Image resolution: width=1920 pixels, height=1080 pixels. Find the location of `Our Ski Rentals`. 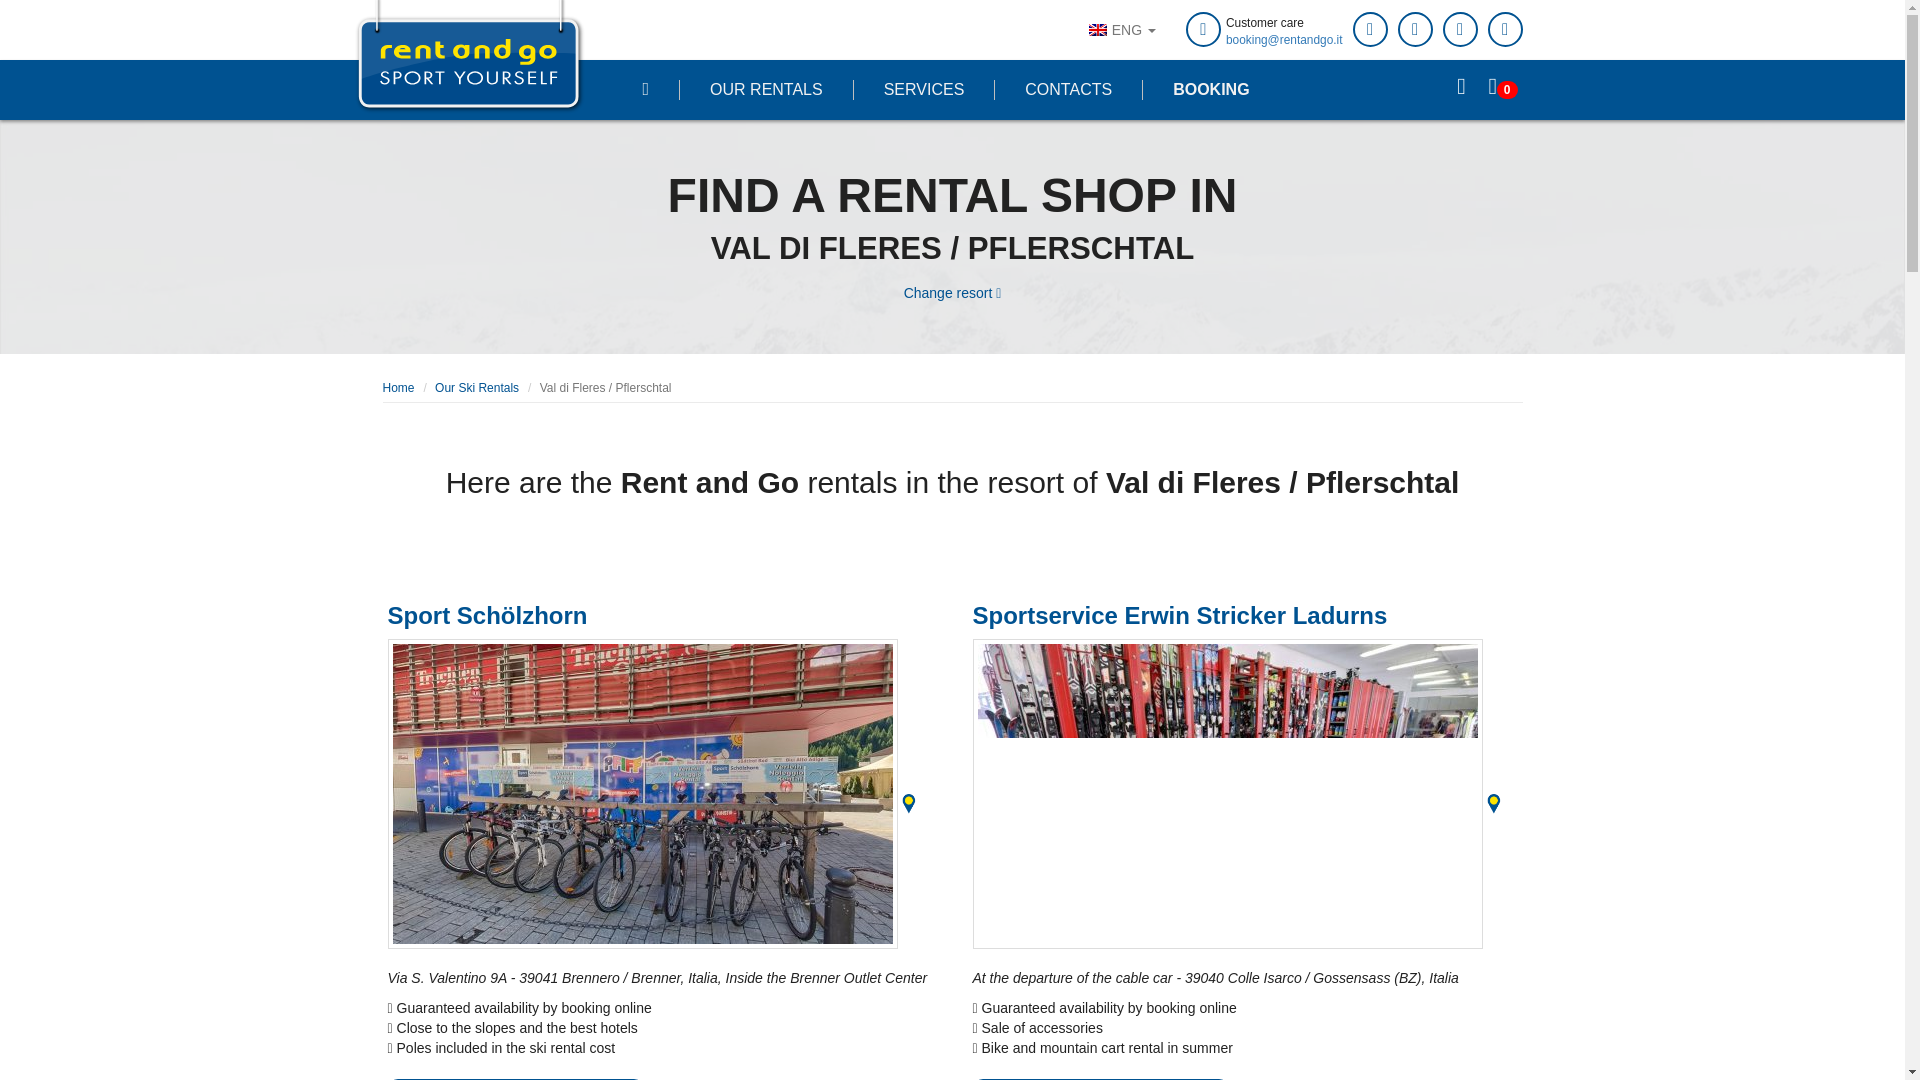

Our Ski Rentals is located at coordinates (476, 388).